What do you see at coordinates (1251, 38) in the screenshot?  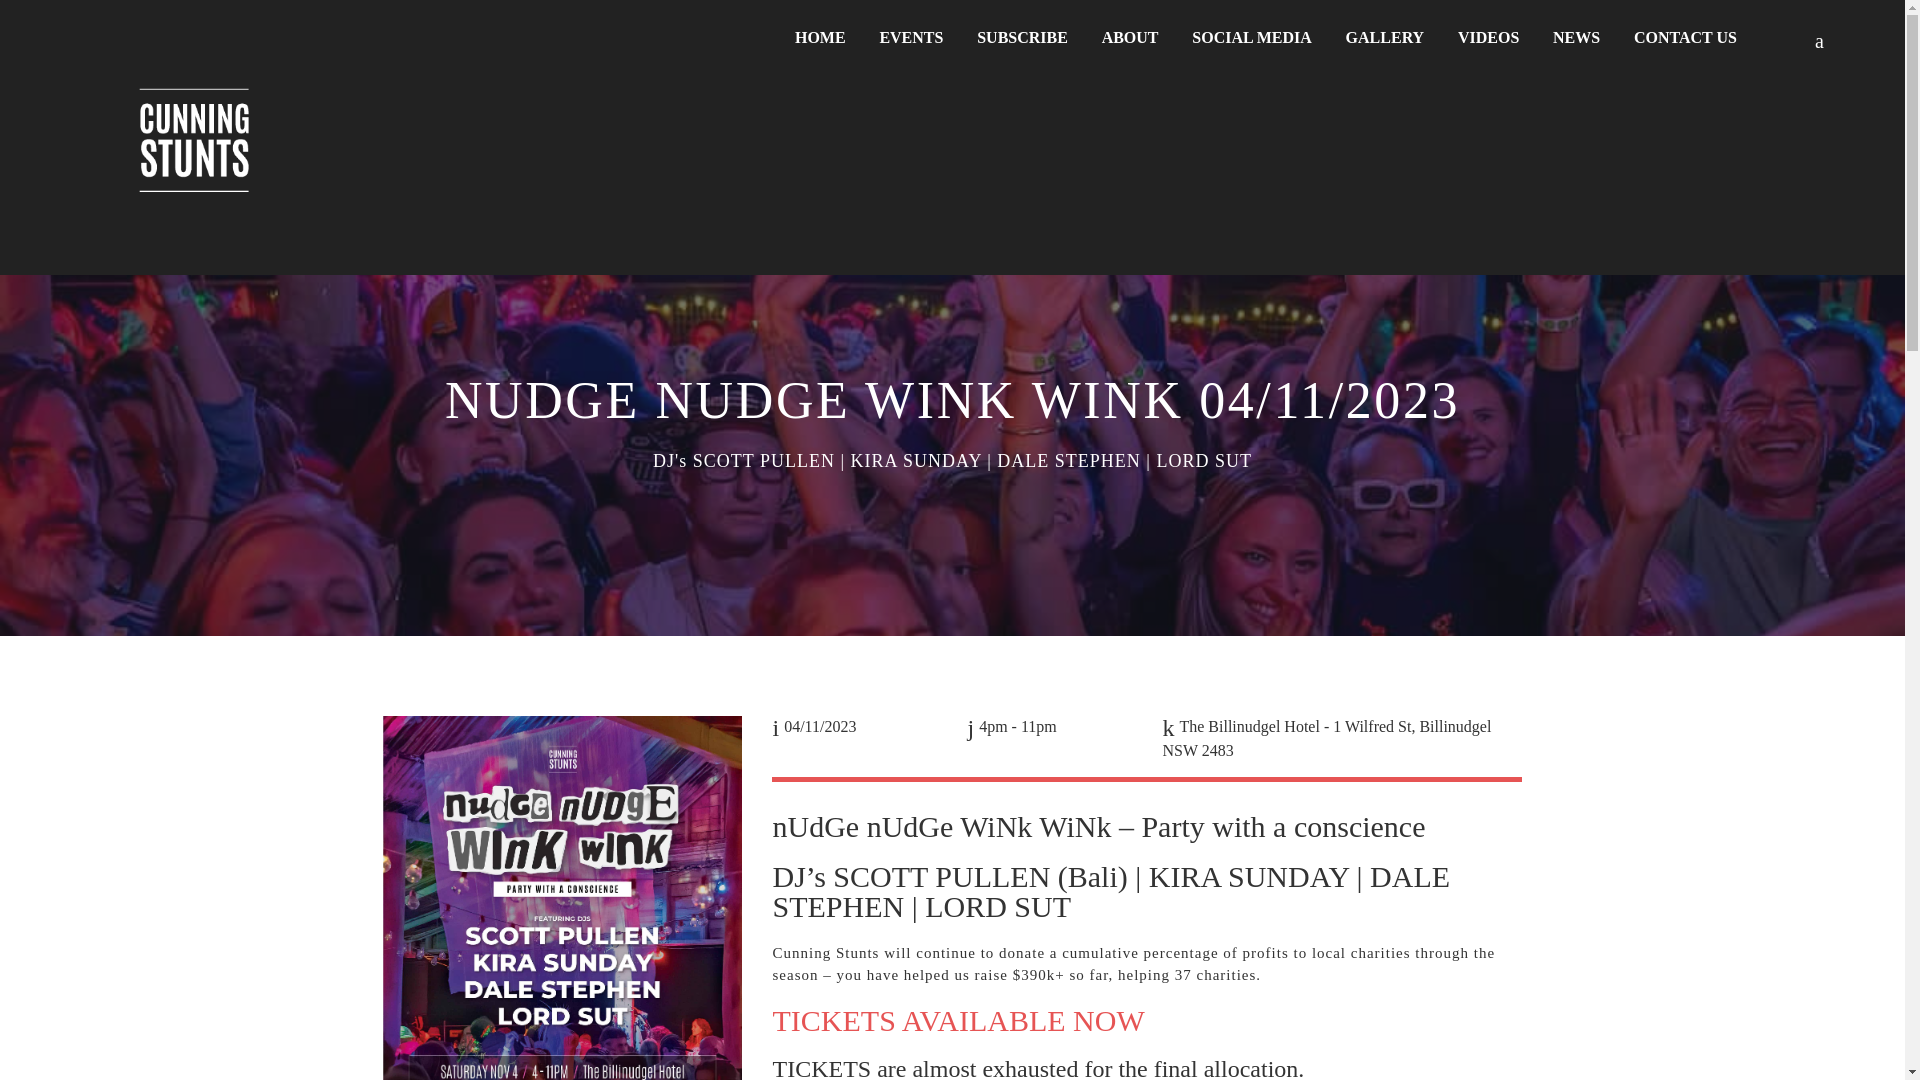 I see `SOCIAL MEDIA` at bounding box center [1251, 38].